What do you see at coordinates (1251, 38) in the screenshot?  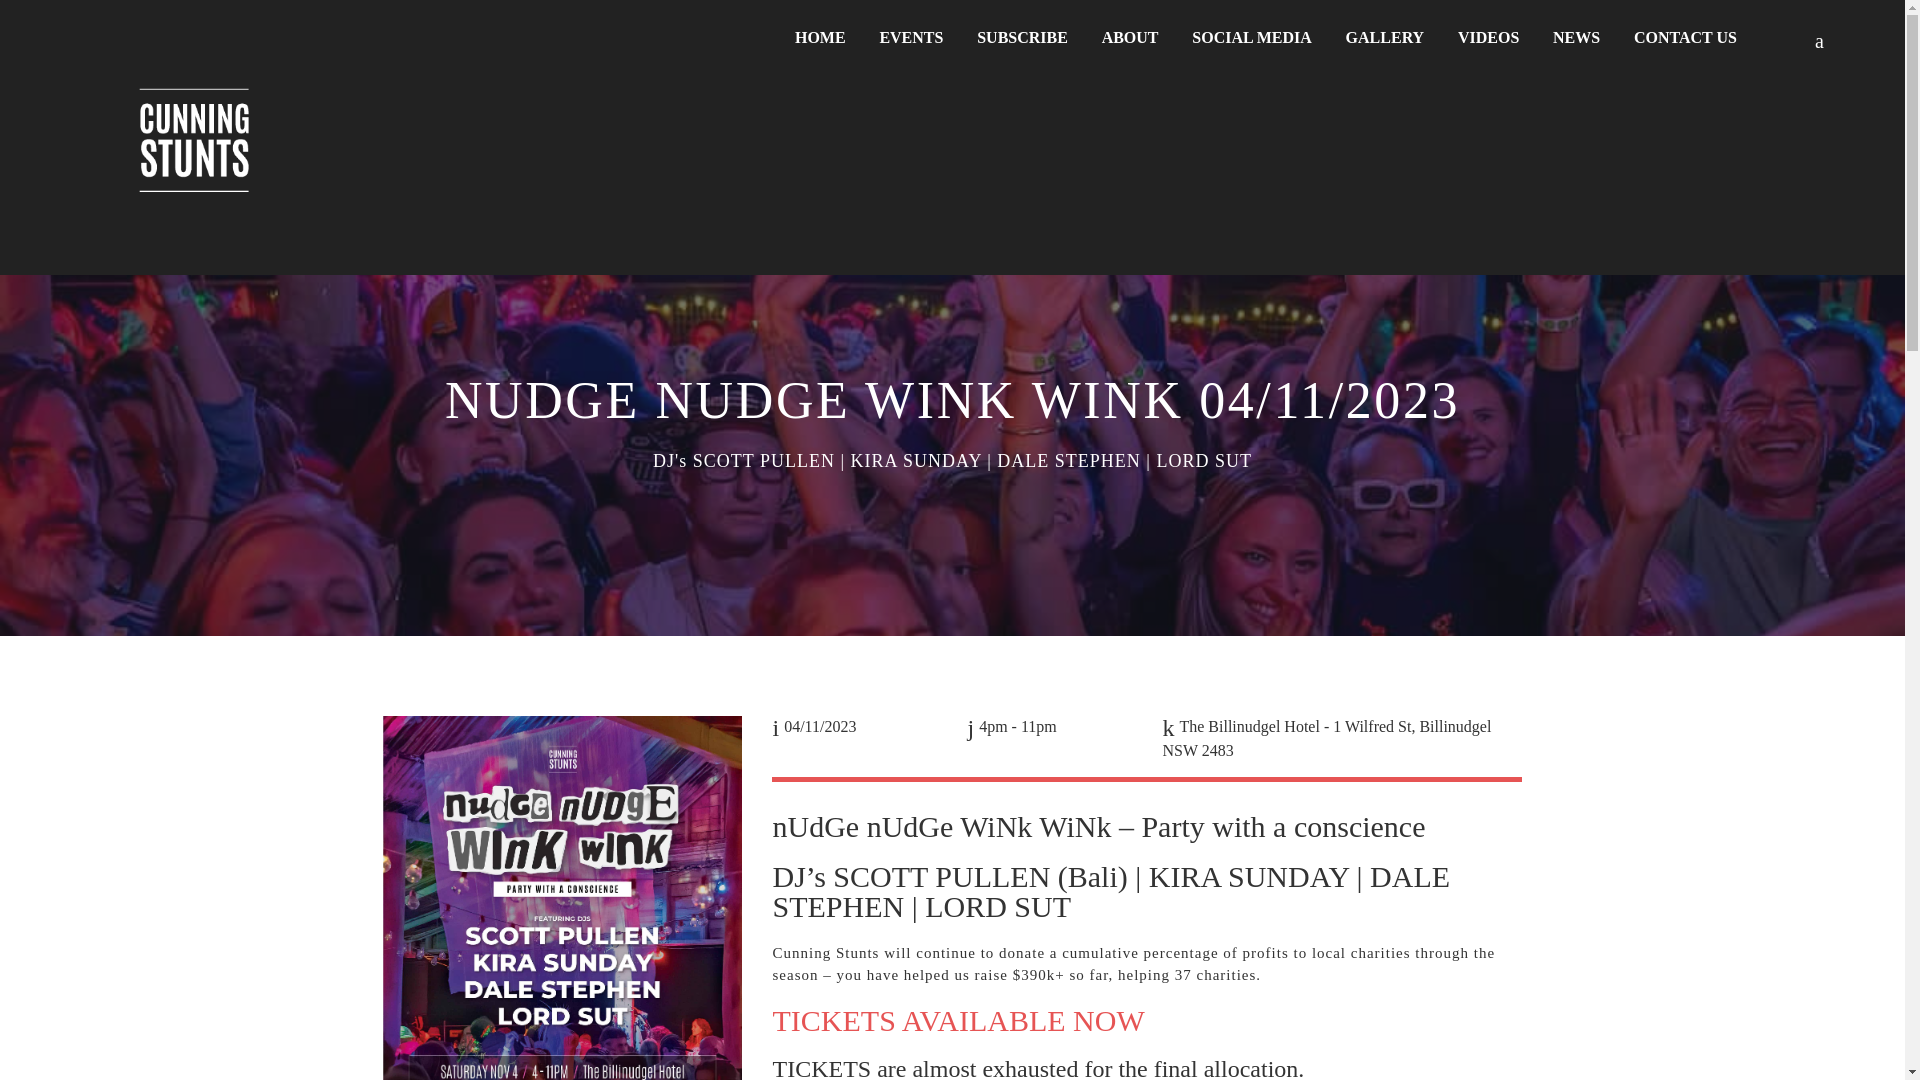 I see `SOCIAL MEDIA` at bounding box center [1251, 38].